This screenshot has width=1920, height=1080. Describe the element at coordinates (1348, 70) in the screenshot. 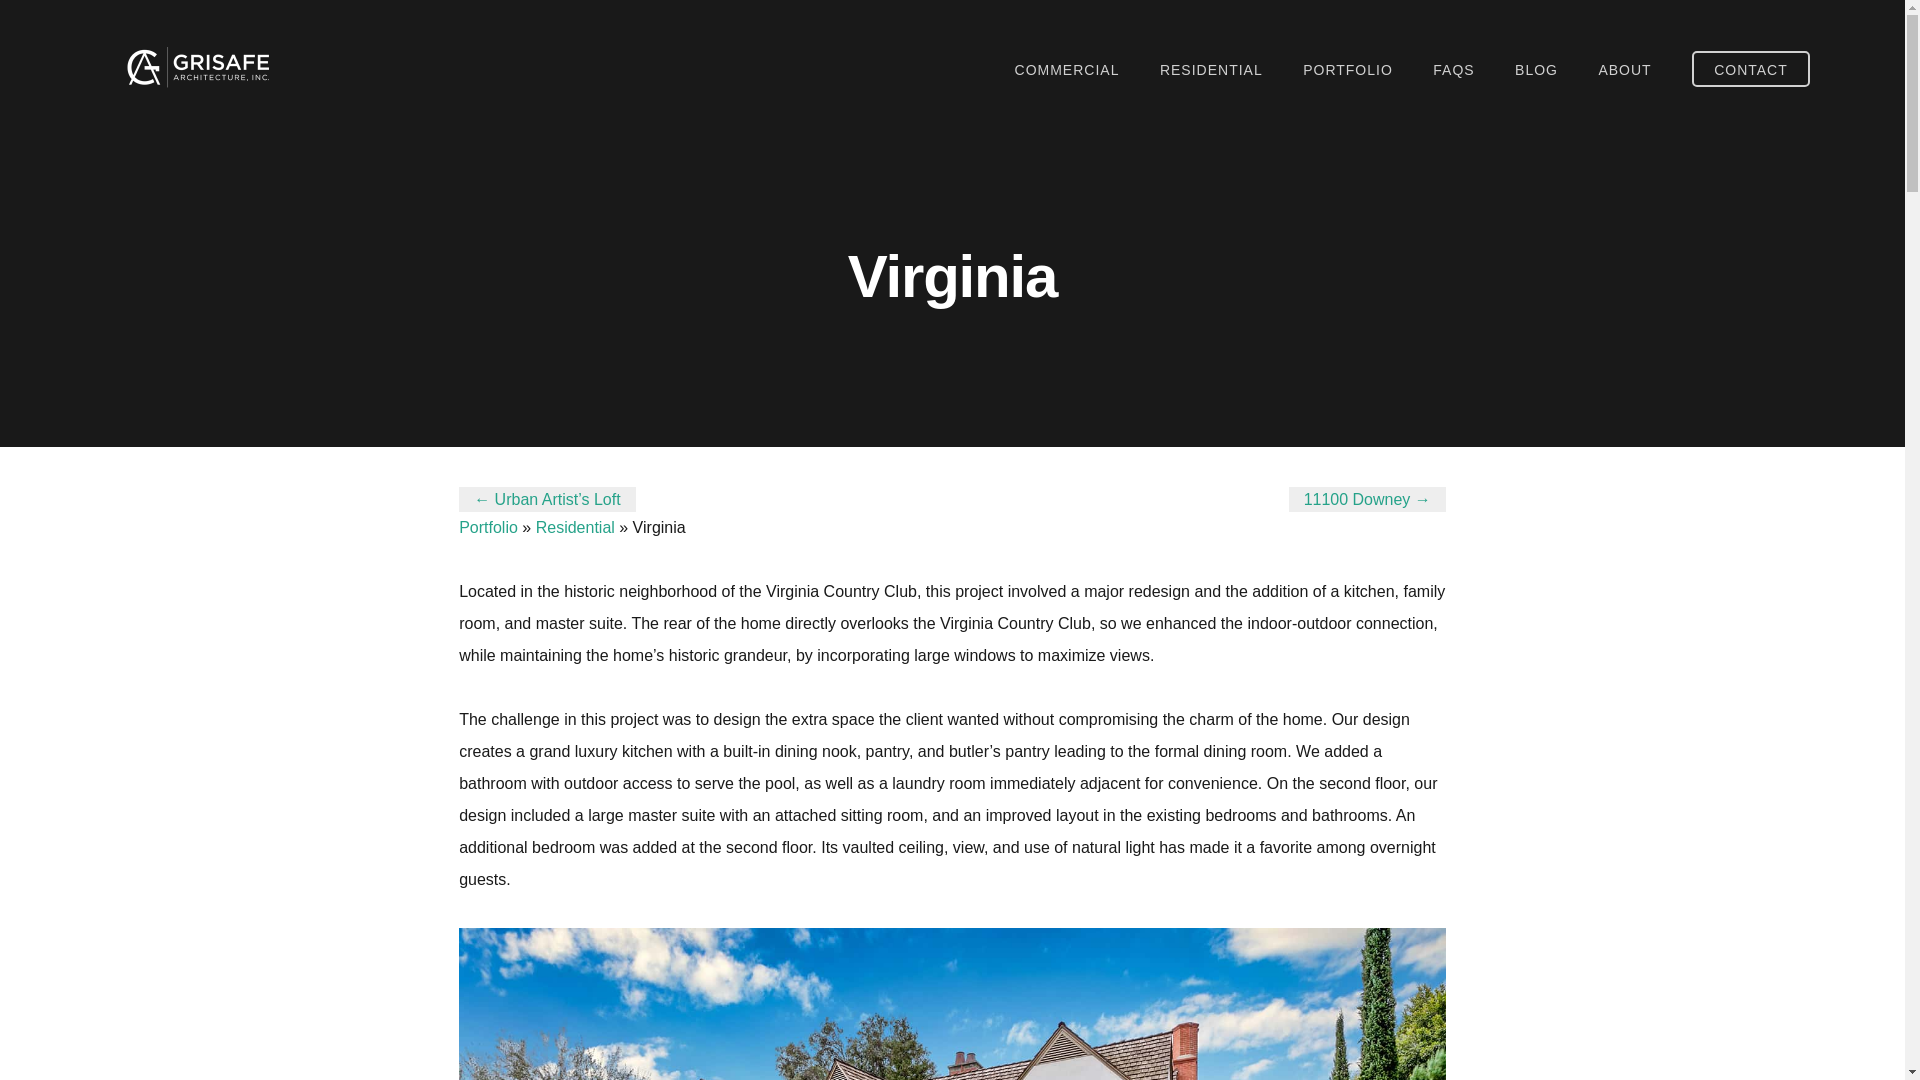

I see `PORTFOLIO` at that location.